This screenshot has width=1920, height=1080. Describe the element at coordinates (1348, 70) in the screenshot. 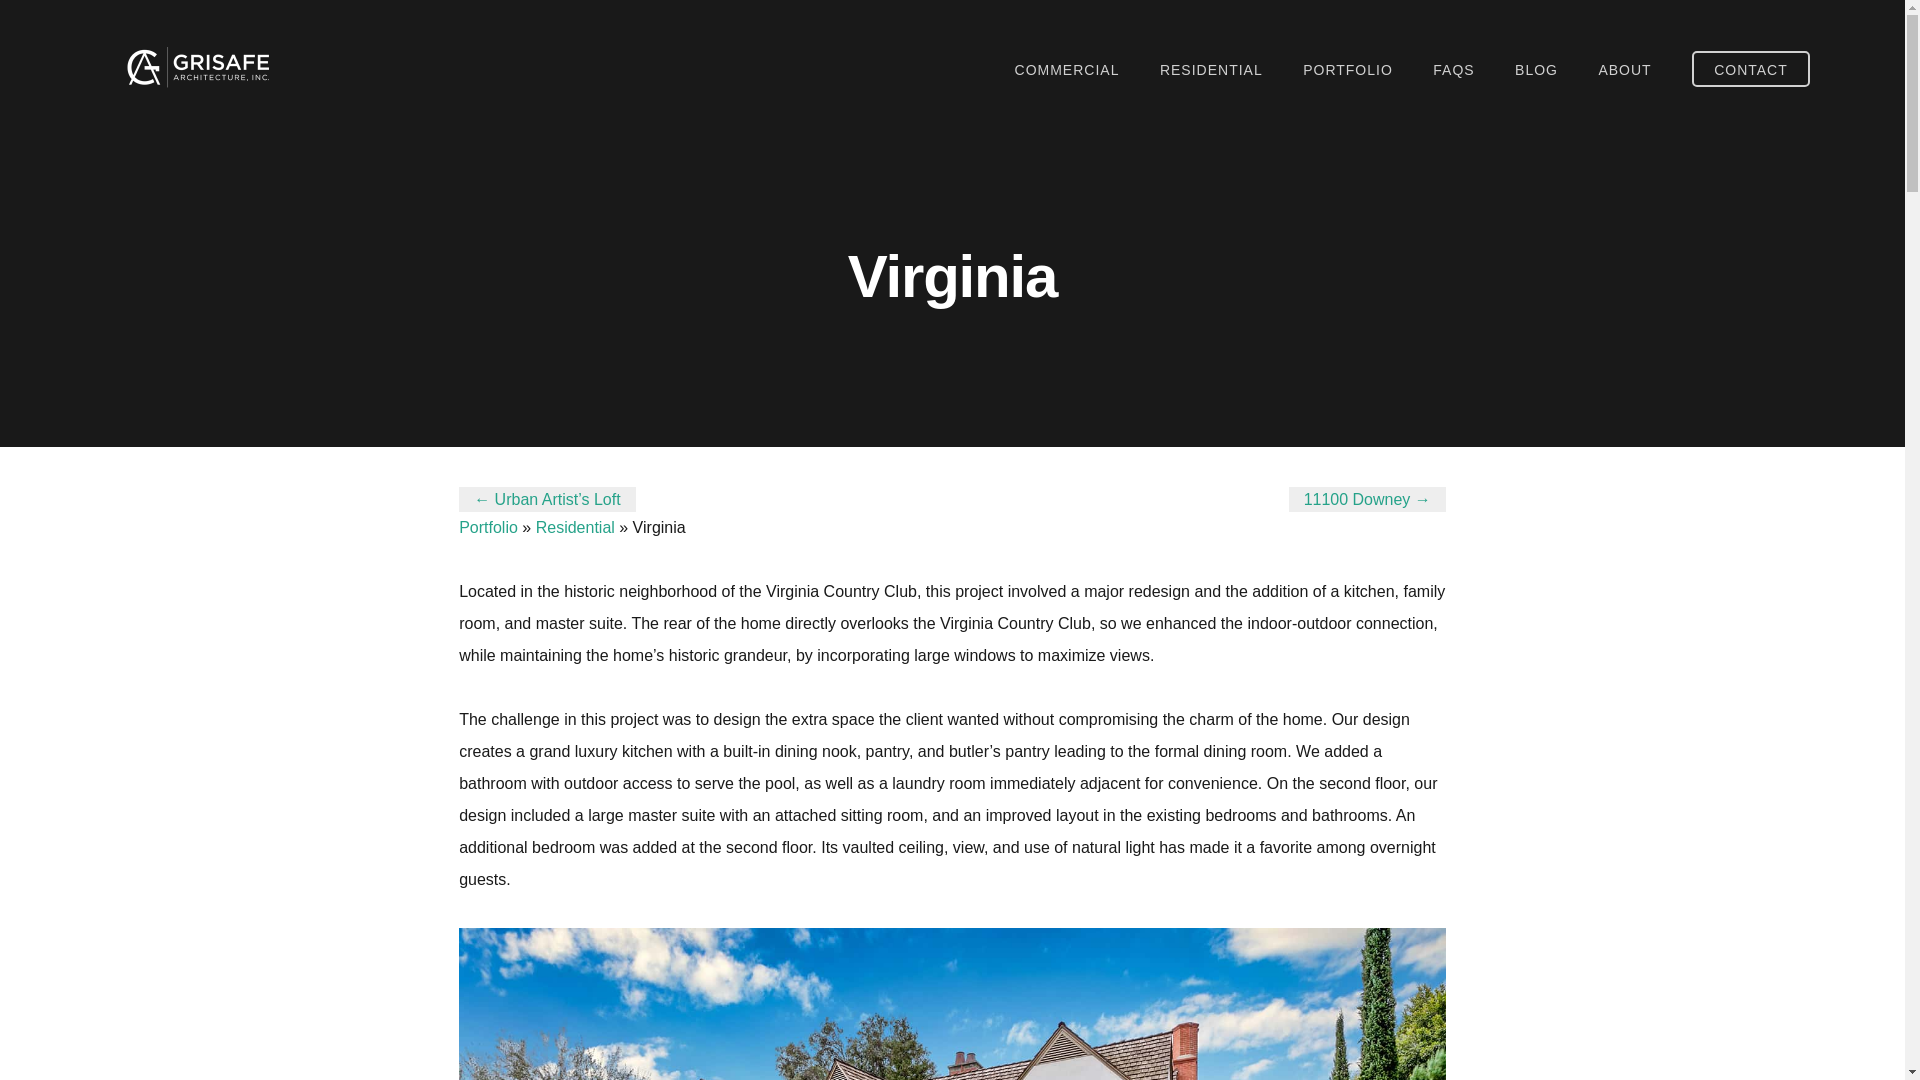

I see `PORTFOLIO` at that location.